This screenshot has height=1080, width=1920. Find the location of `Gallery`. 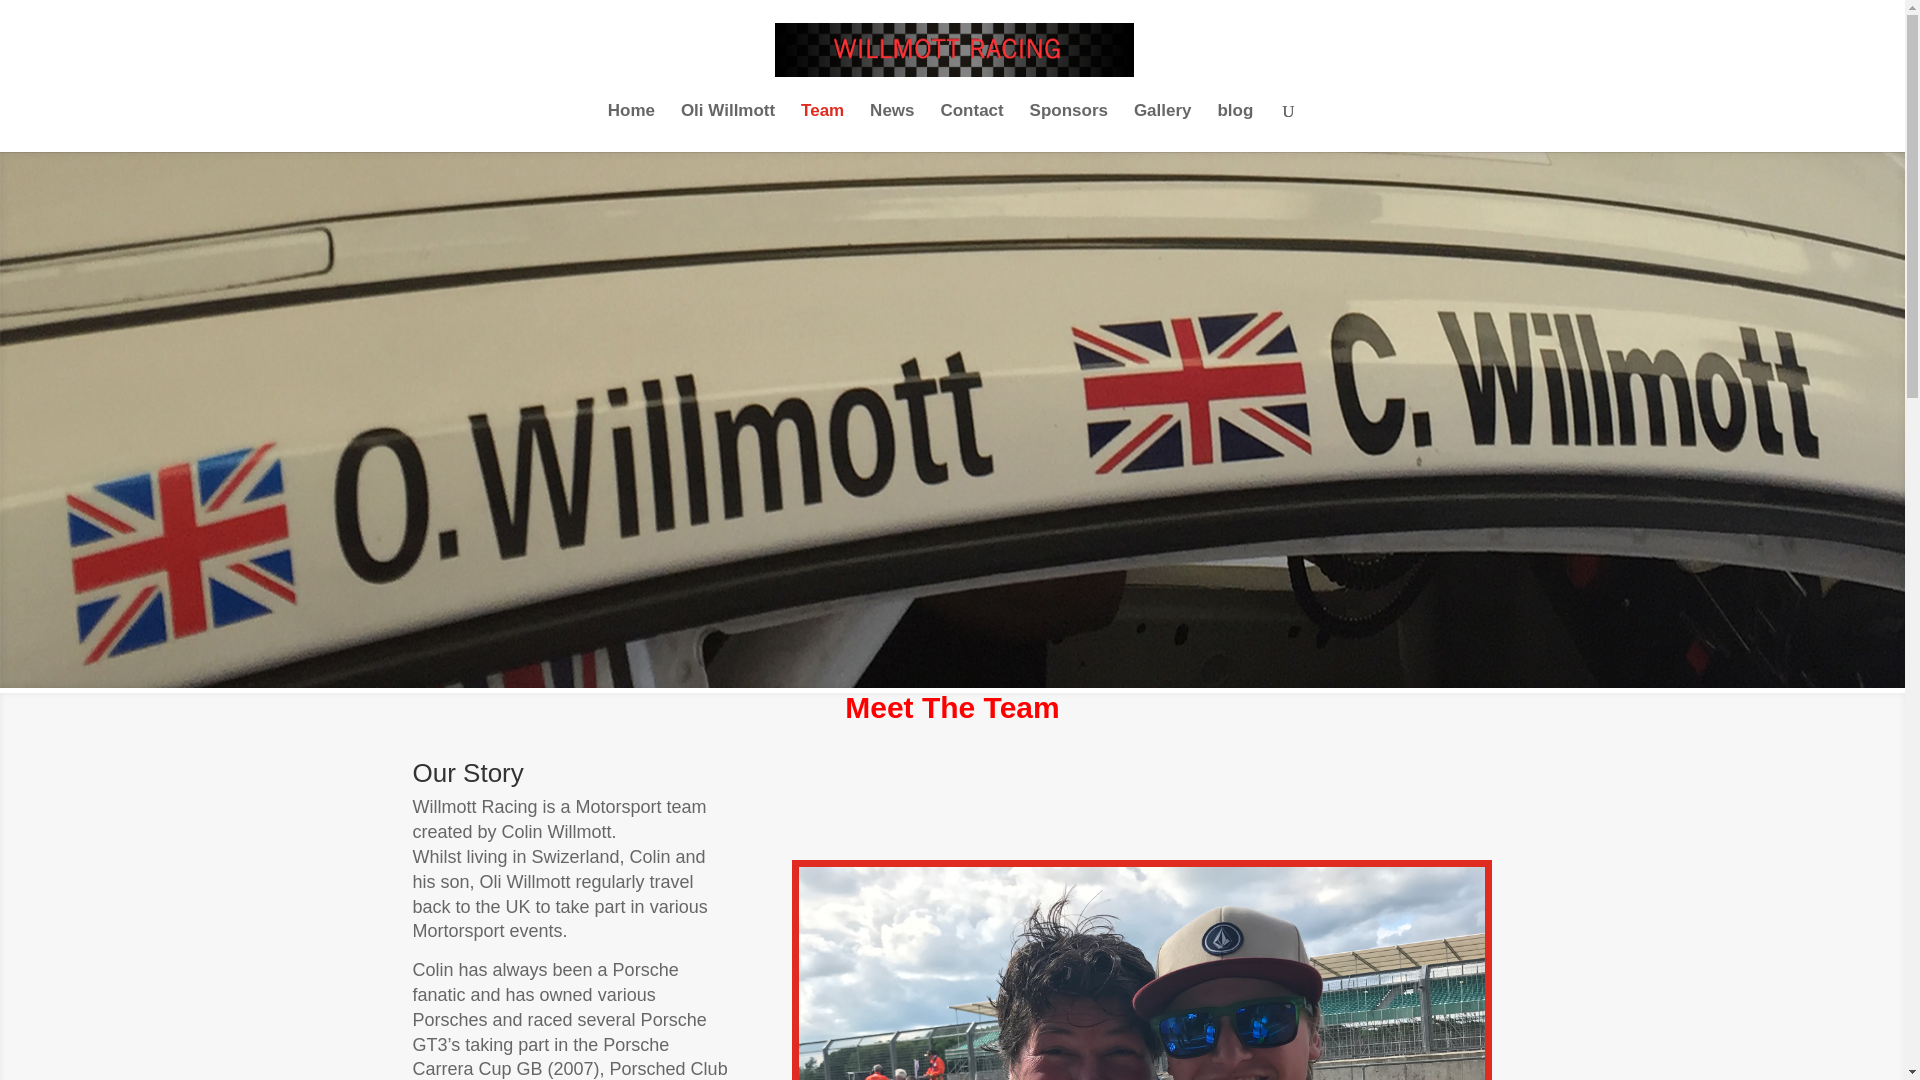

Gallery is located at coordinates (1163, 128).